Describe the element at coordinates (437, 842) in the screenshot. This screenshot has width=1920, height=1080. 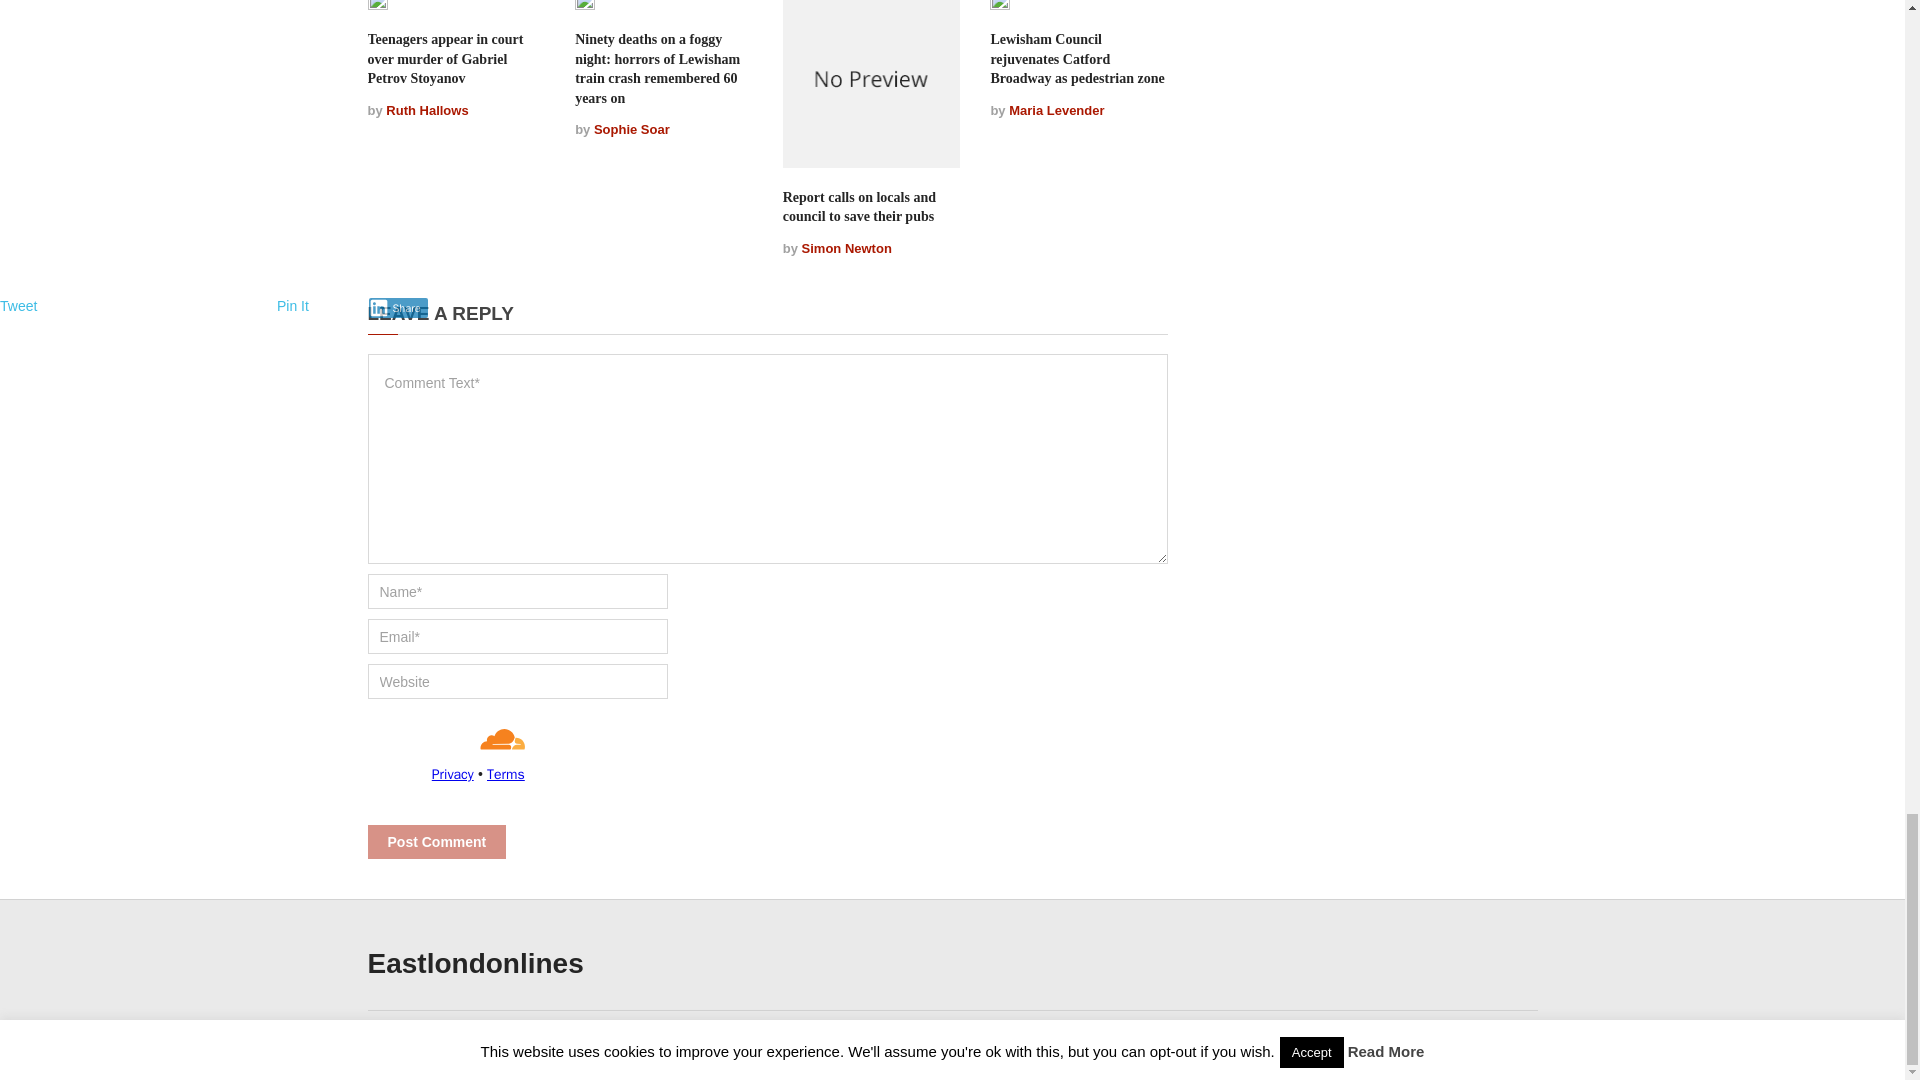
I see `Post Comment` at that location.